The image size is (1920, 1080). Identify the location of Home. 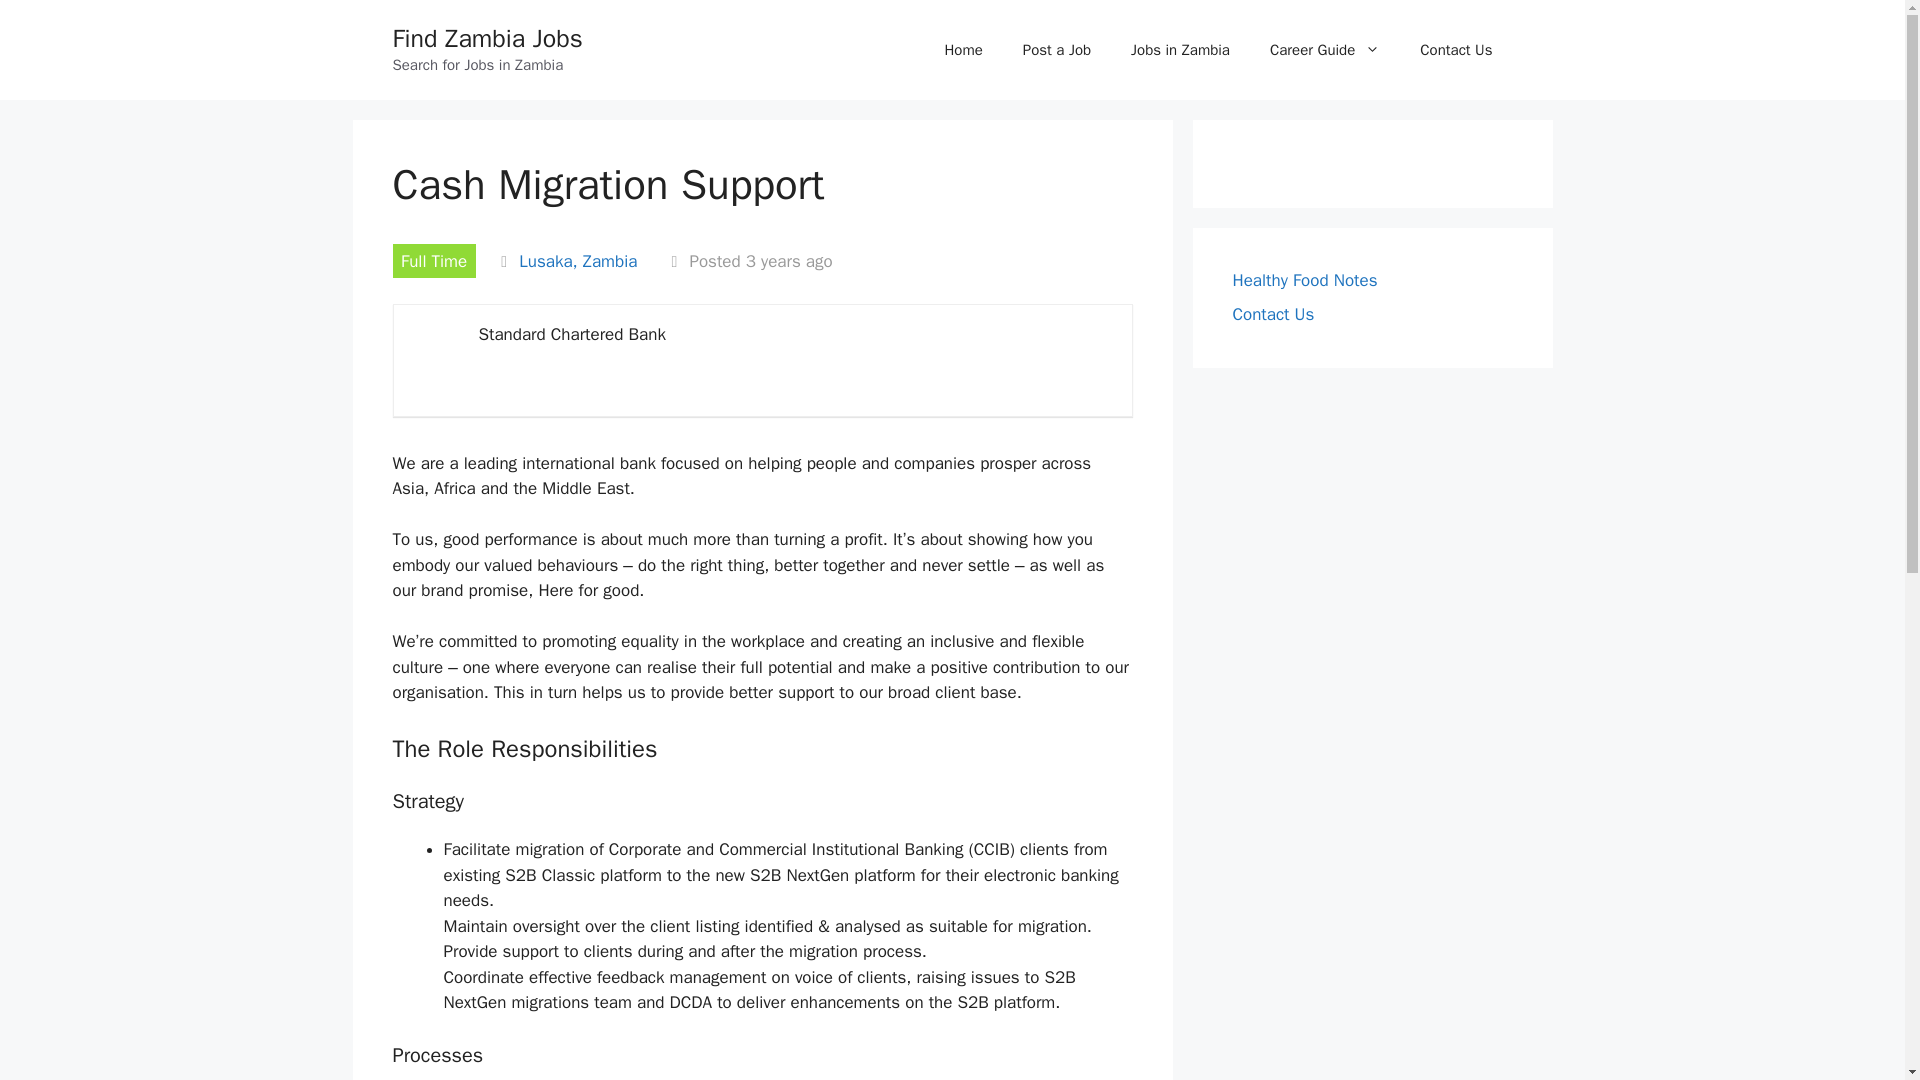
(962, 50).